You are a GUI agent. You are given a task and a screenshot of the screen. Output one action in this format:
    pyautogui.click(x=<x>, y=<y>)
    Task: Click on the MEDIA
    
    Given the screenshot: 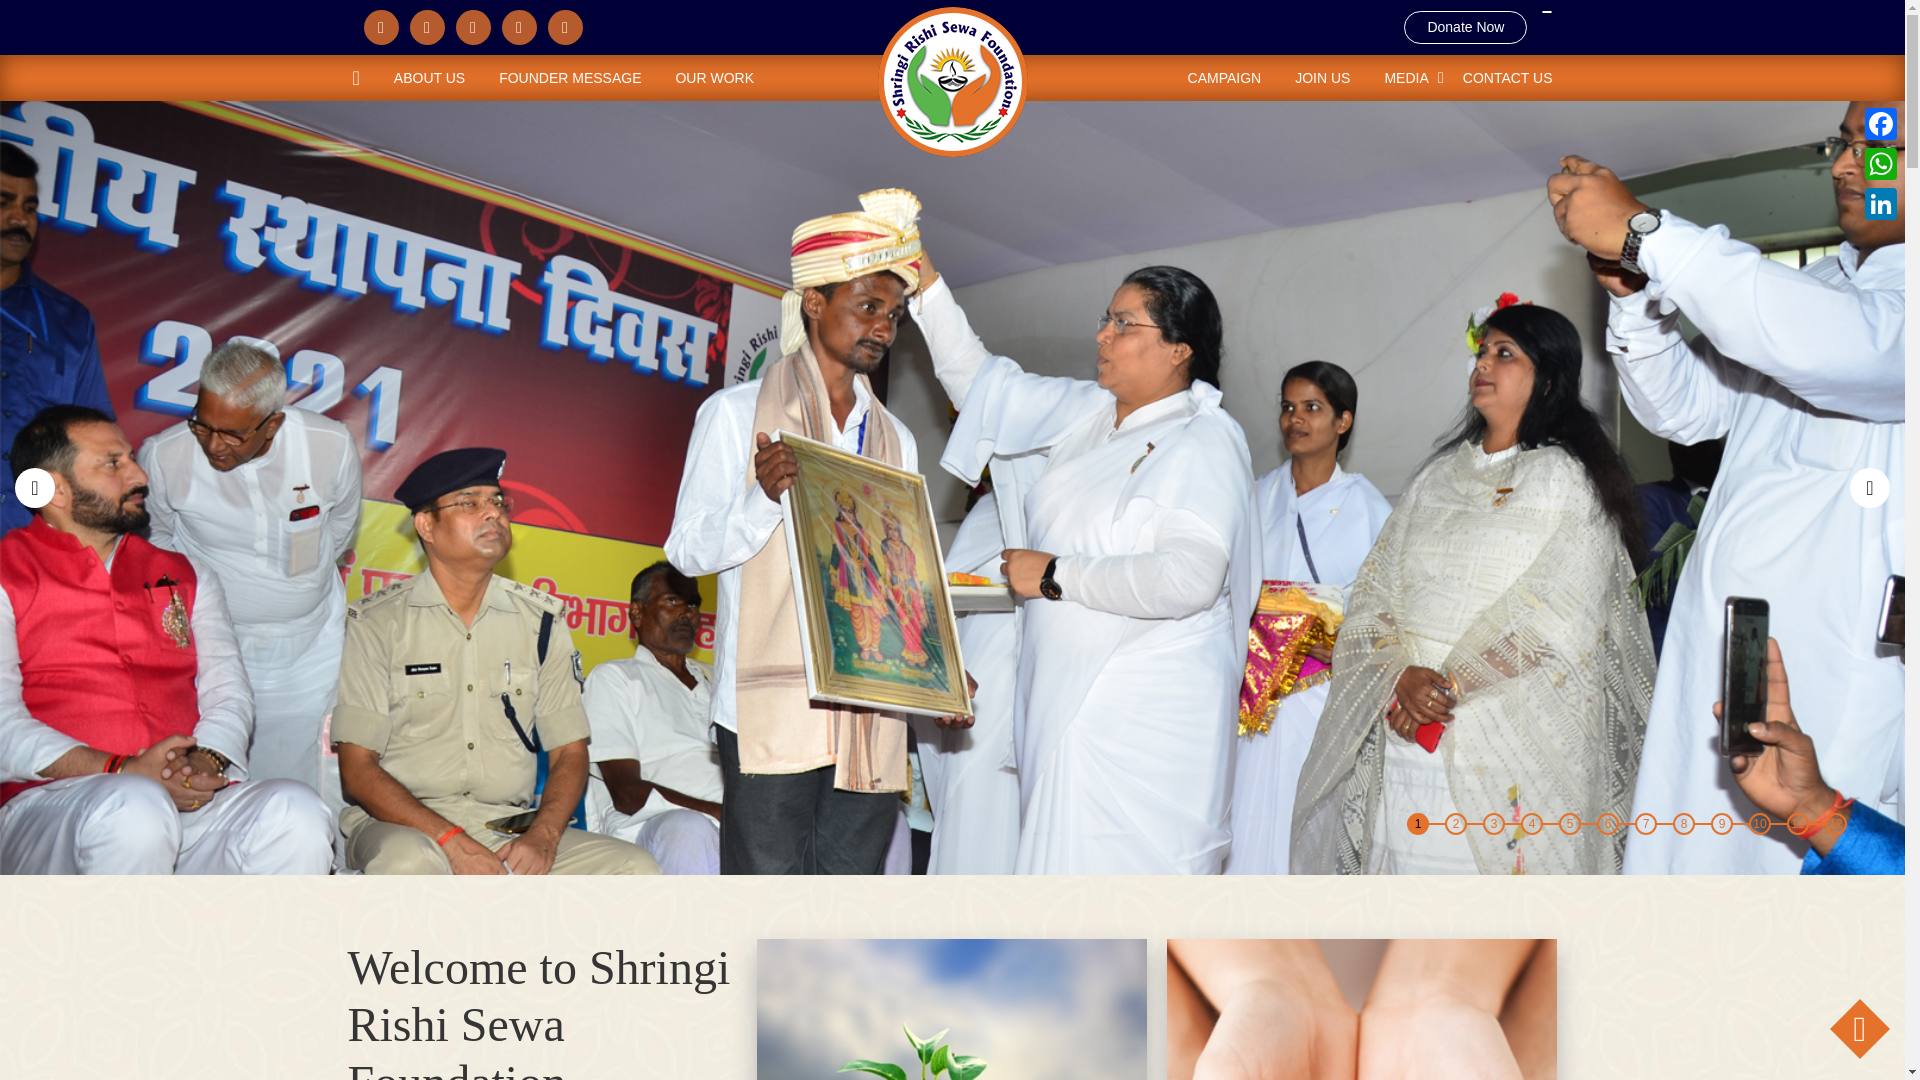 What is the action you would take?
    pyautogui.click(x=1406, y=78)
    